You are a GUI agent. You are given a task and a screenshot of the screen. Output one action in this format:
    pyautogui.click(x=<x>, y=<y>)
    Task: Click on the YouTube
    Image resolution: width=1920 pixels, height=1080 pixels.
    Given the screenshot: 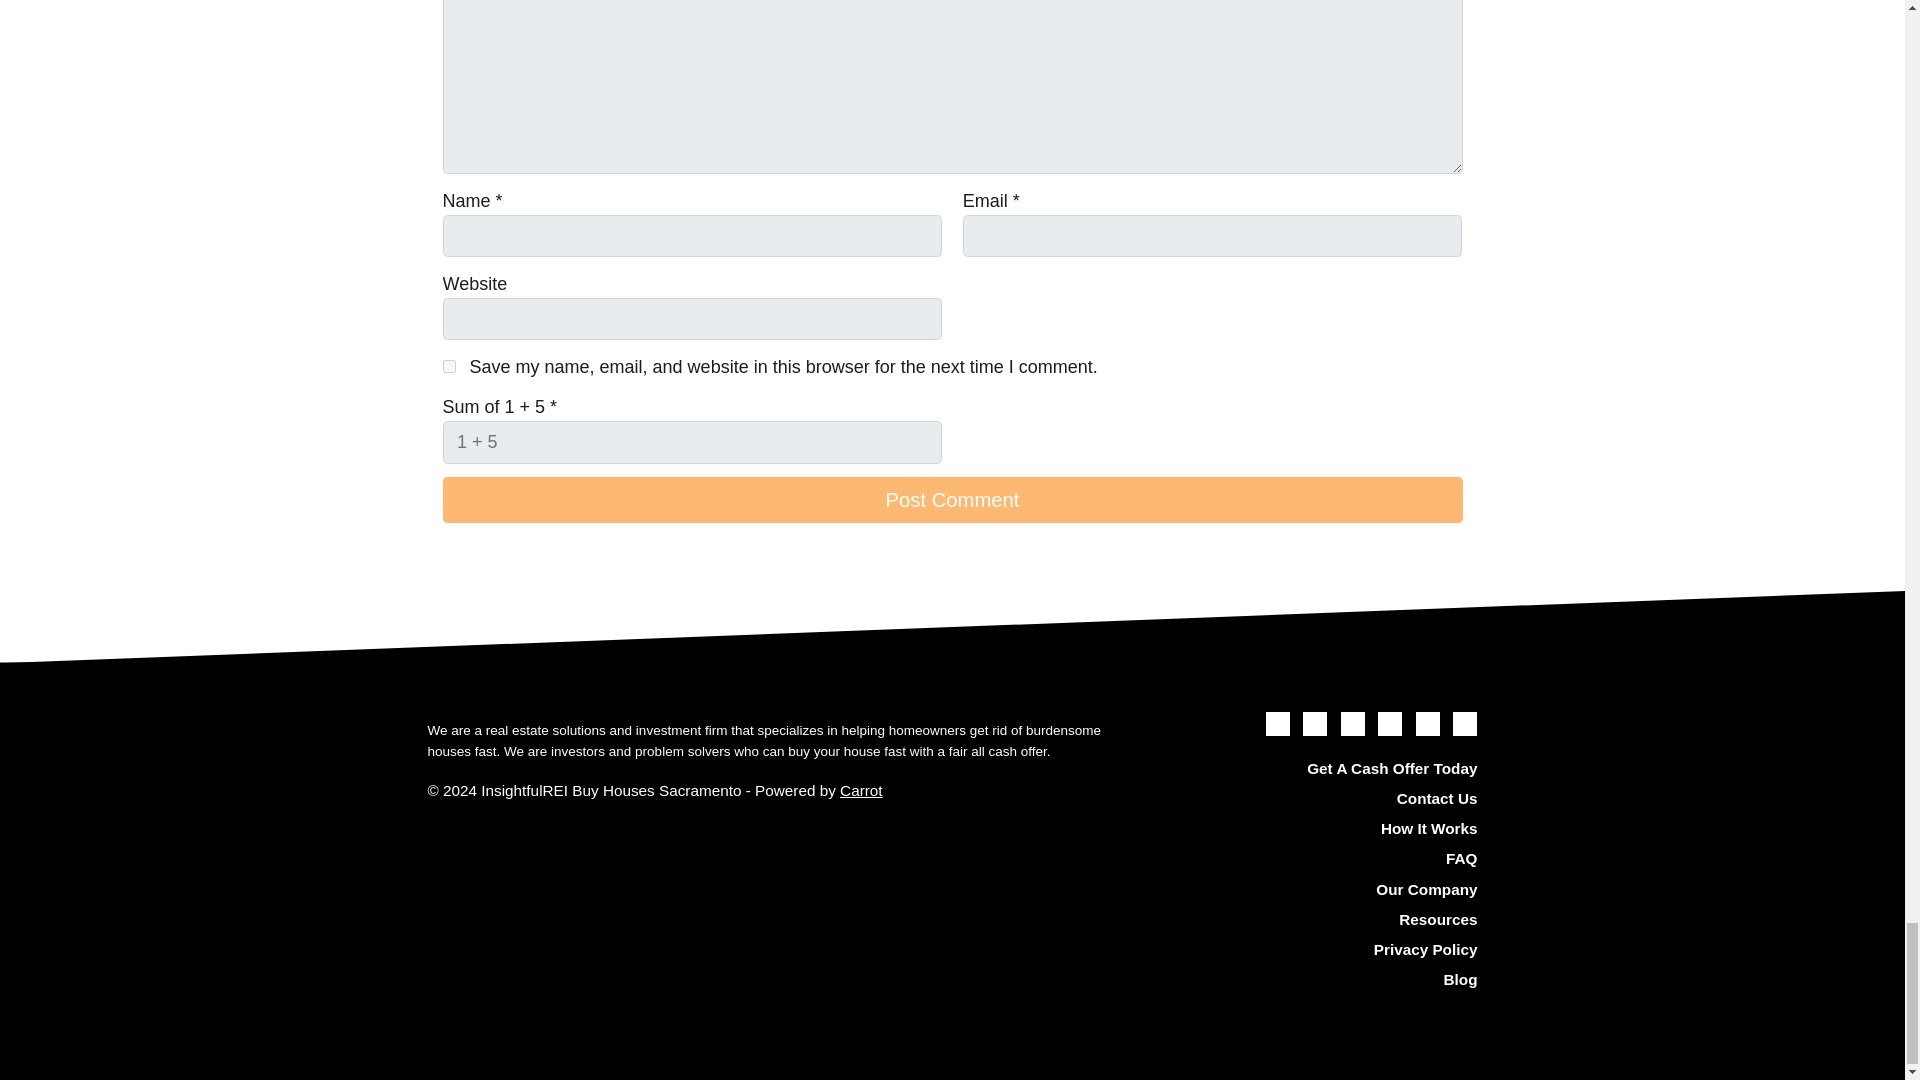 What is the action you would take?
    pyautogui.click(x=1352, y=723)
    